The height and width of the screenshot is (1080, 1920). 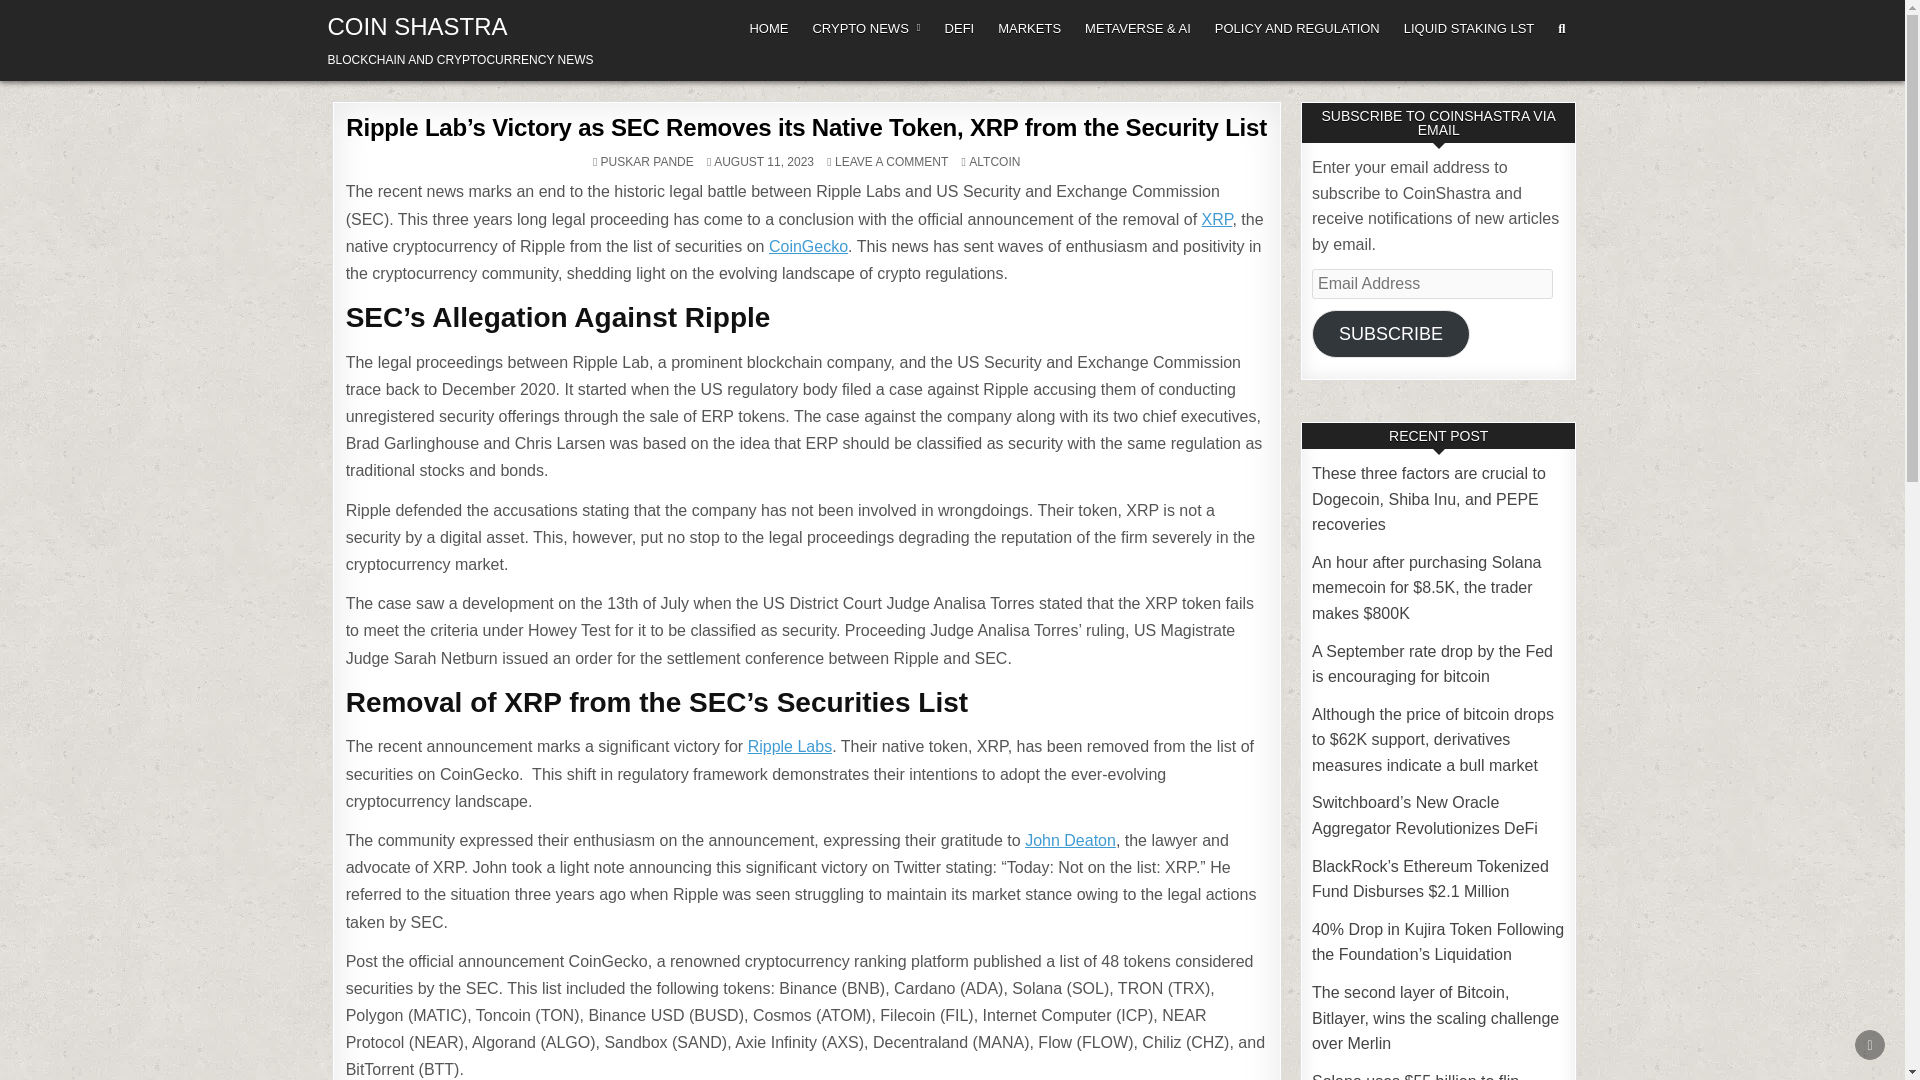 What do you see at coordinates (1870, 1044) in the screenshot?
I see `SCROLL TO TOP` at bounding box center [1870, 1044].